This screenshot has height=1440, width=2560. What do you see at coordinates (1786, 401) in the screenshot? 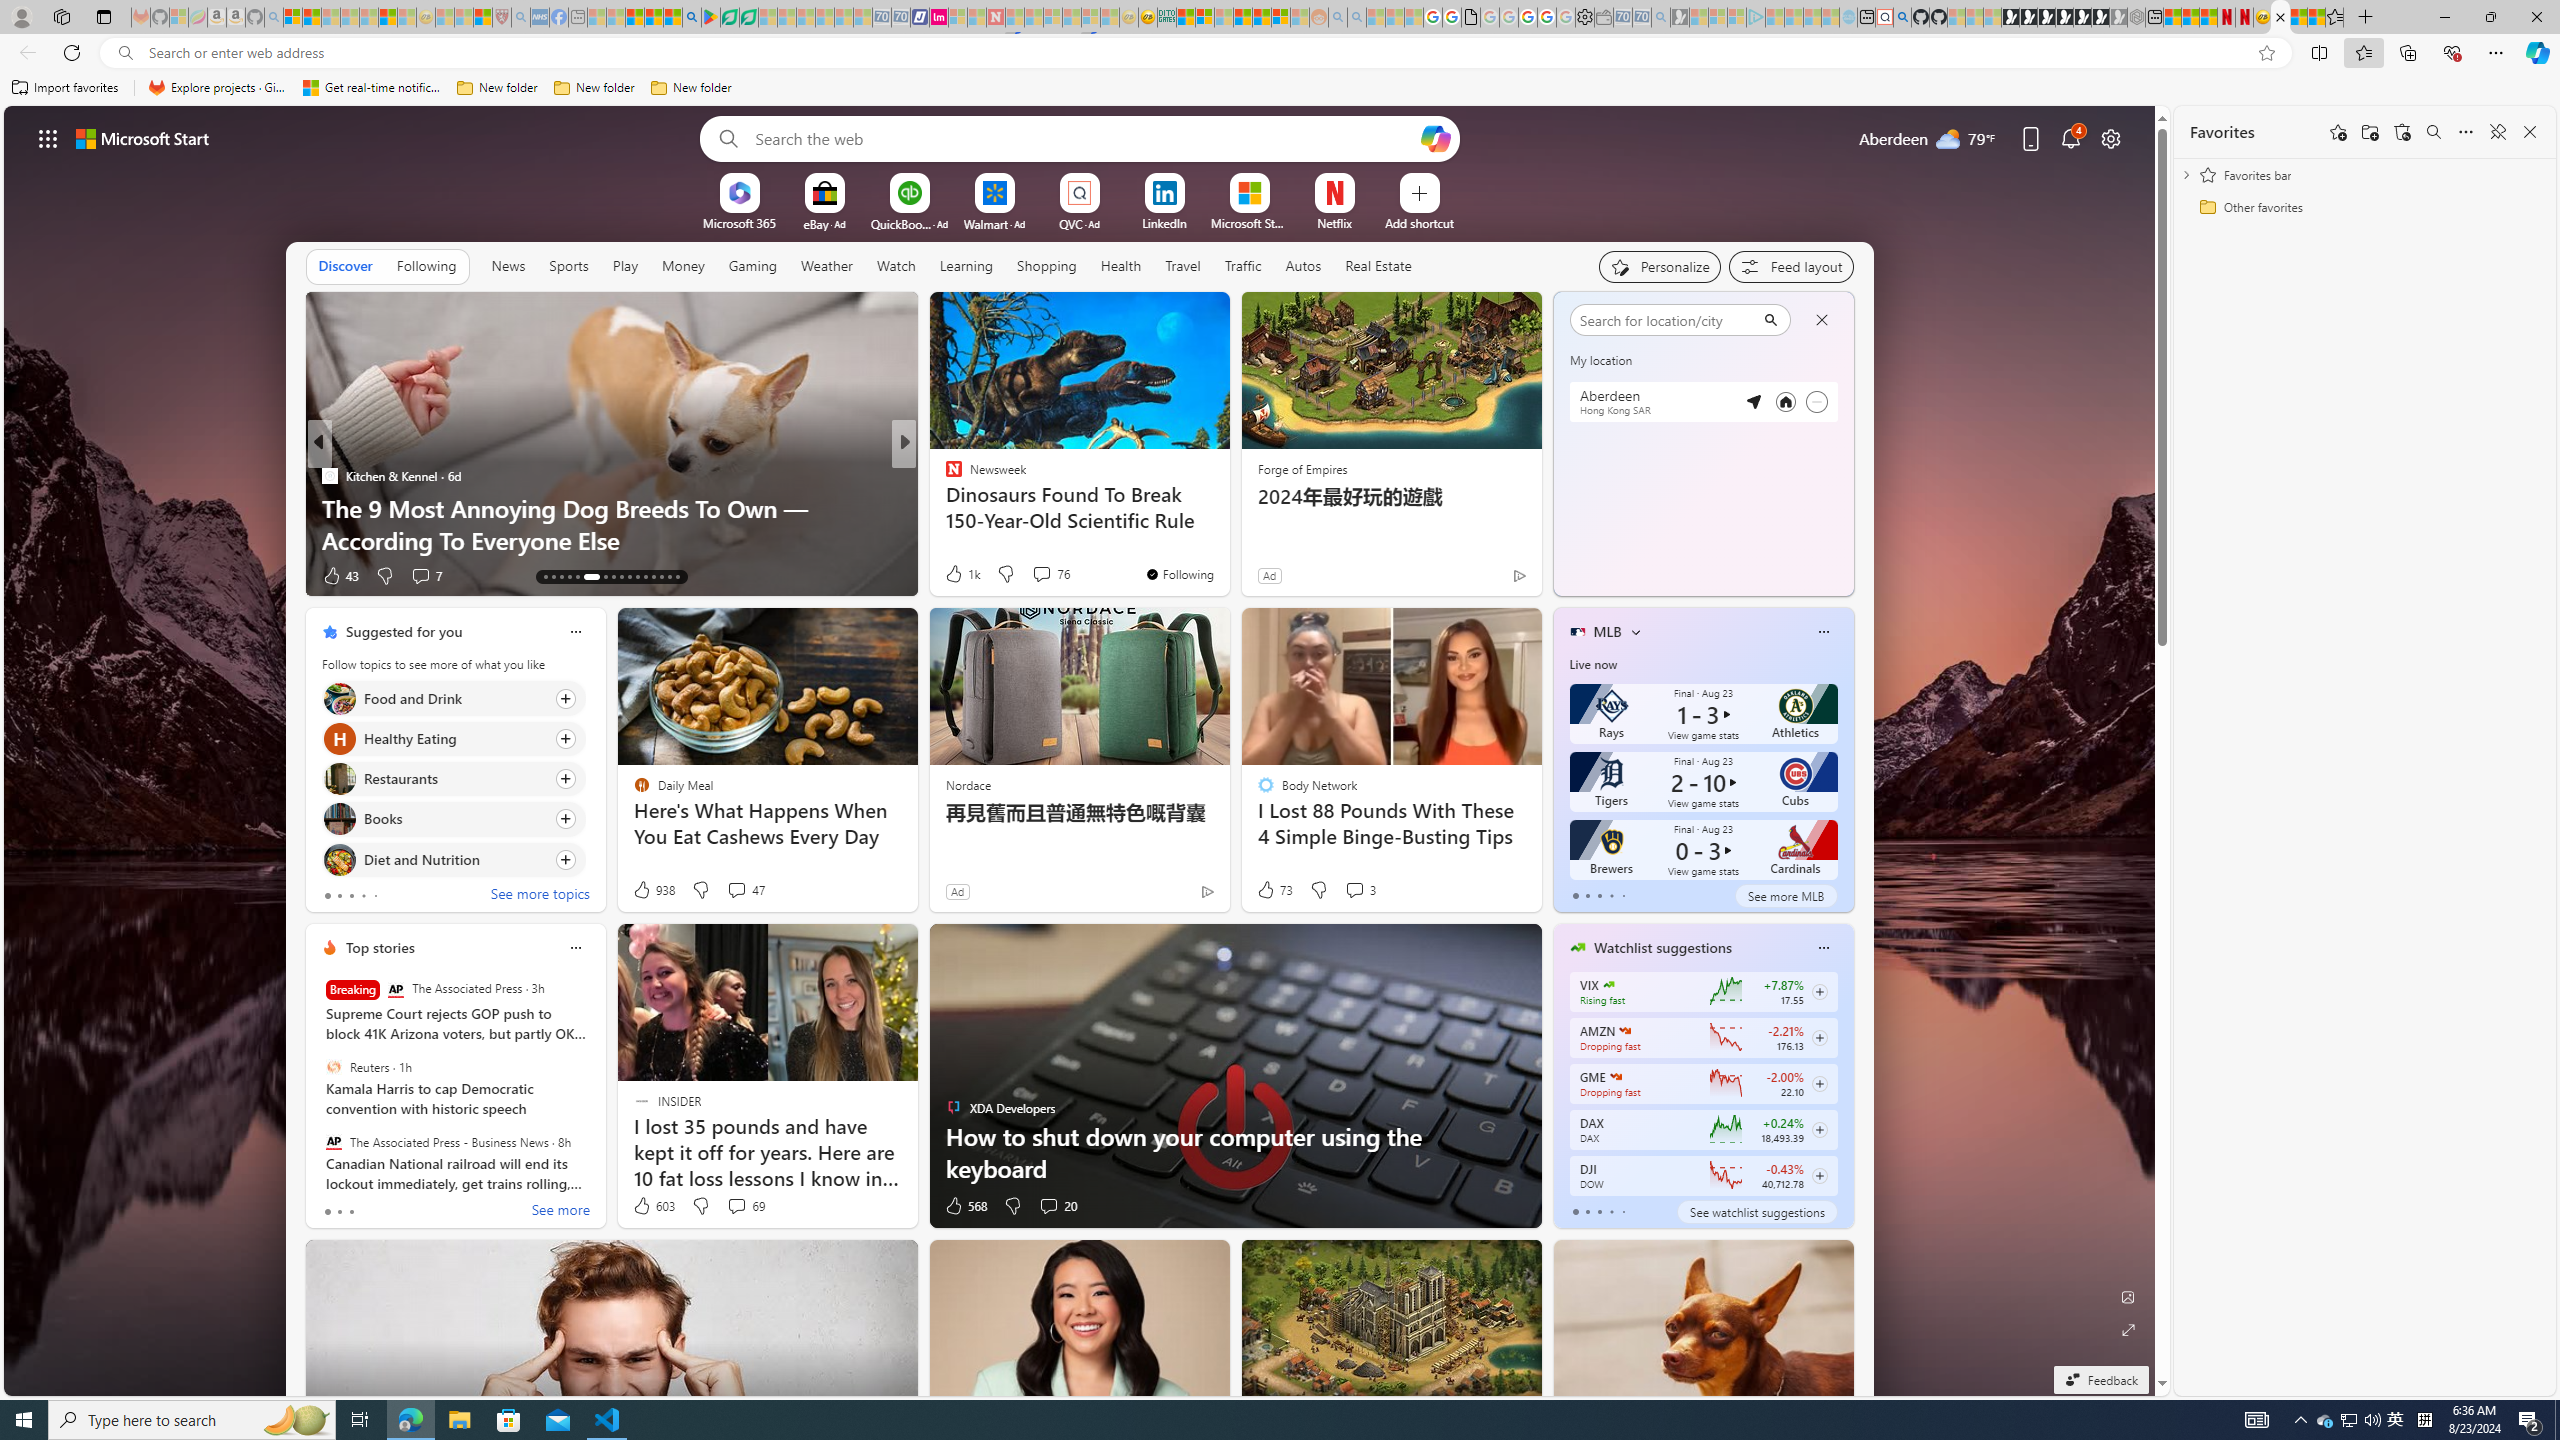
I see `Set as your primary location` at bounding box center [1786, 401].